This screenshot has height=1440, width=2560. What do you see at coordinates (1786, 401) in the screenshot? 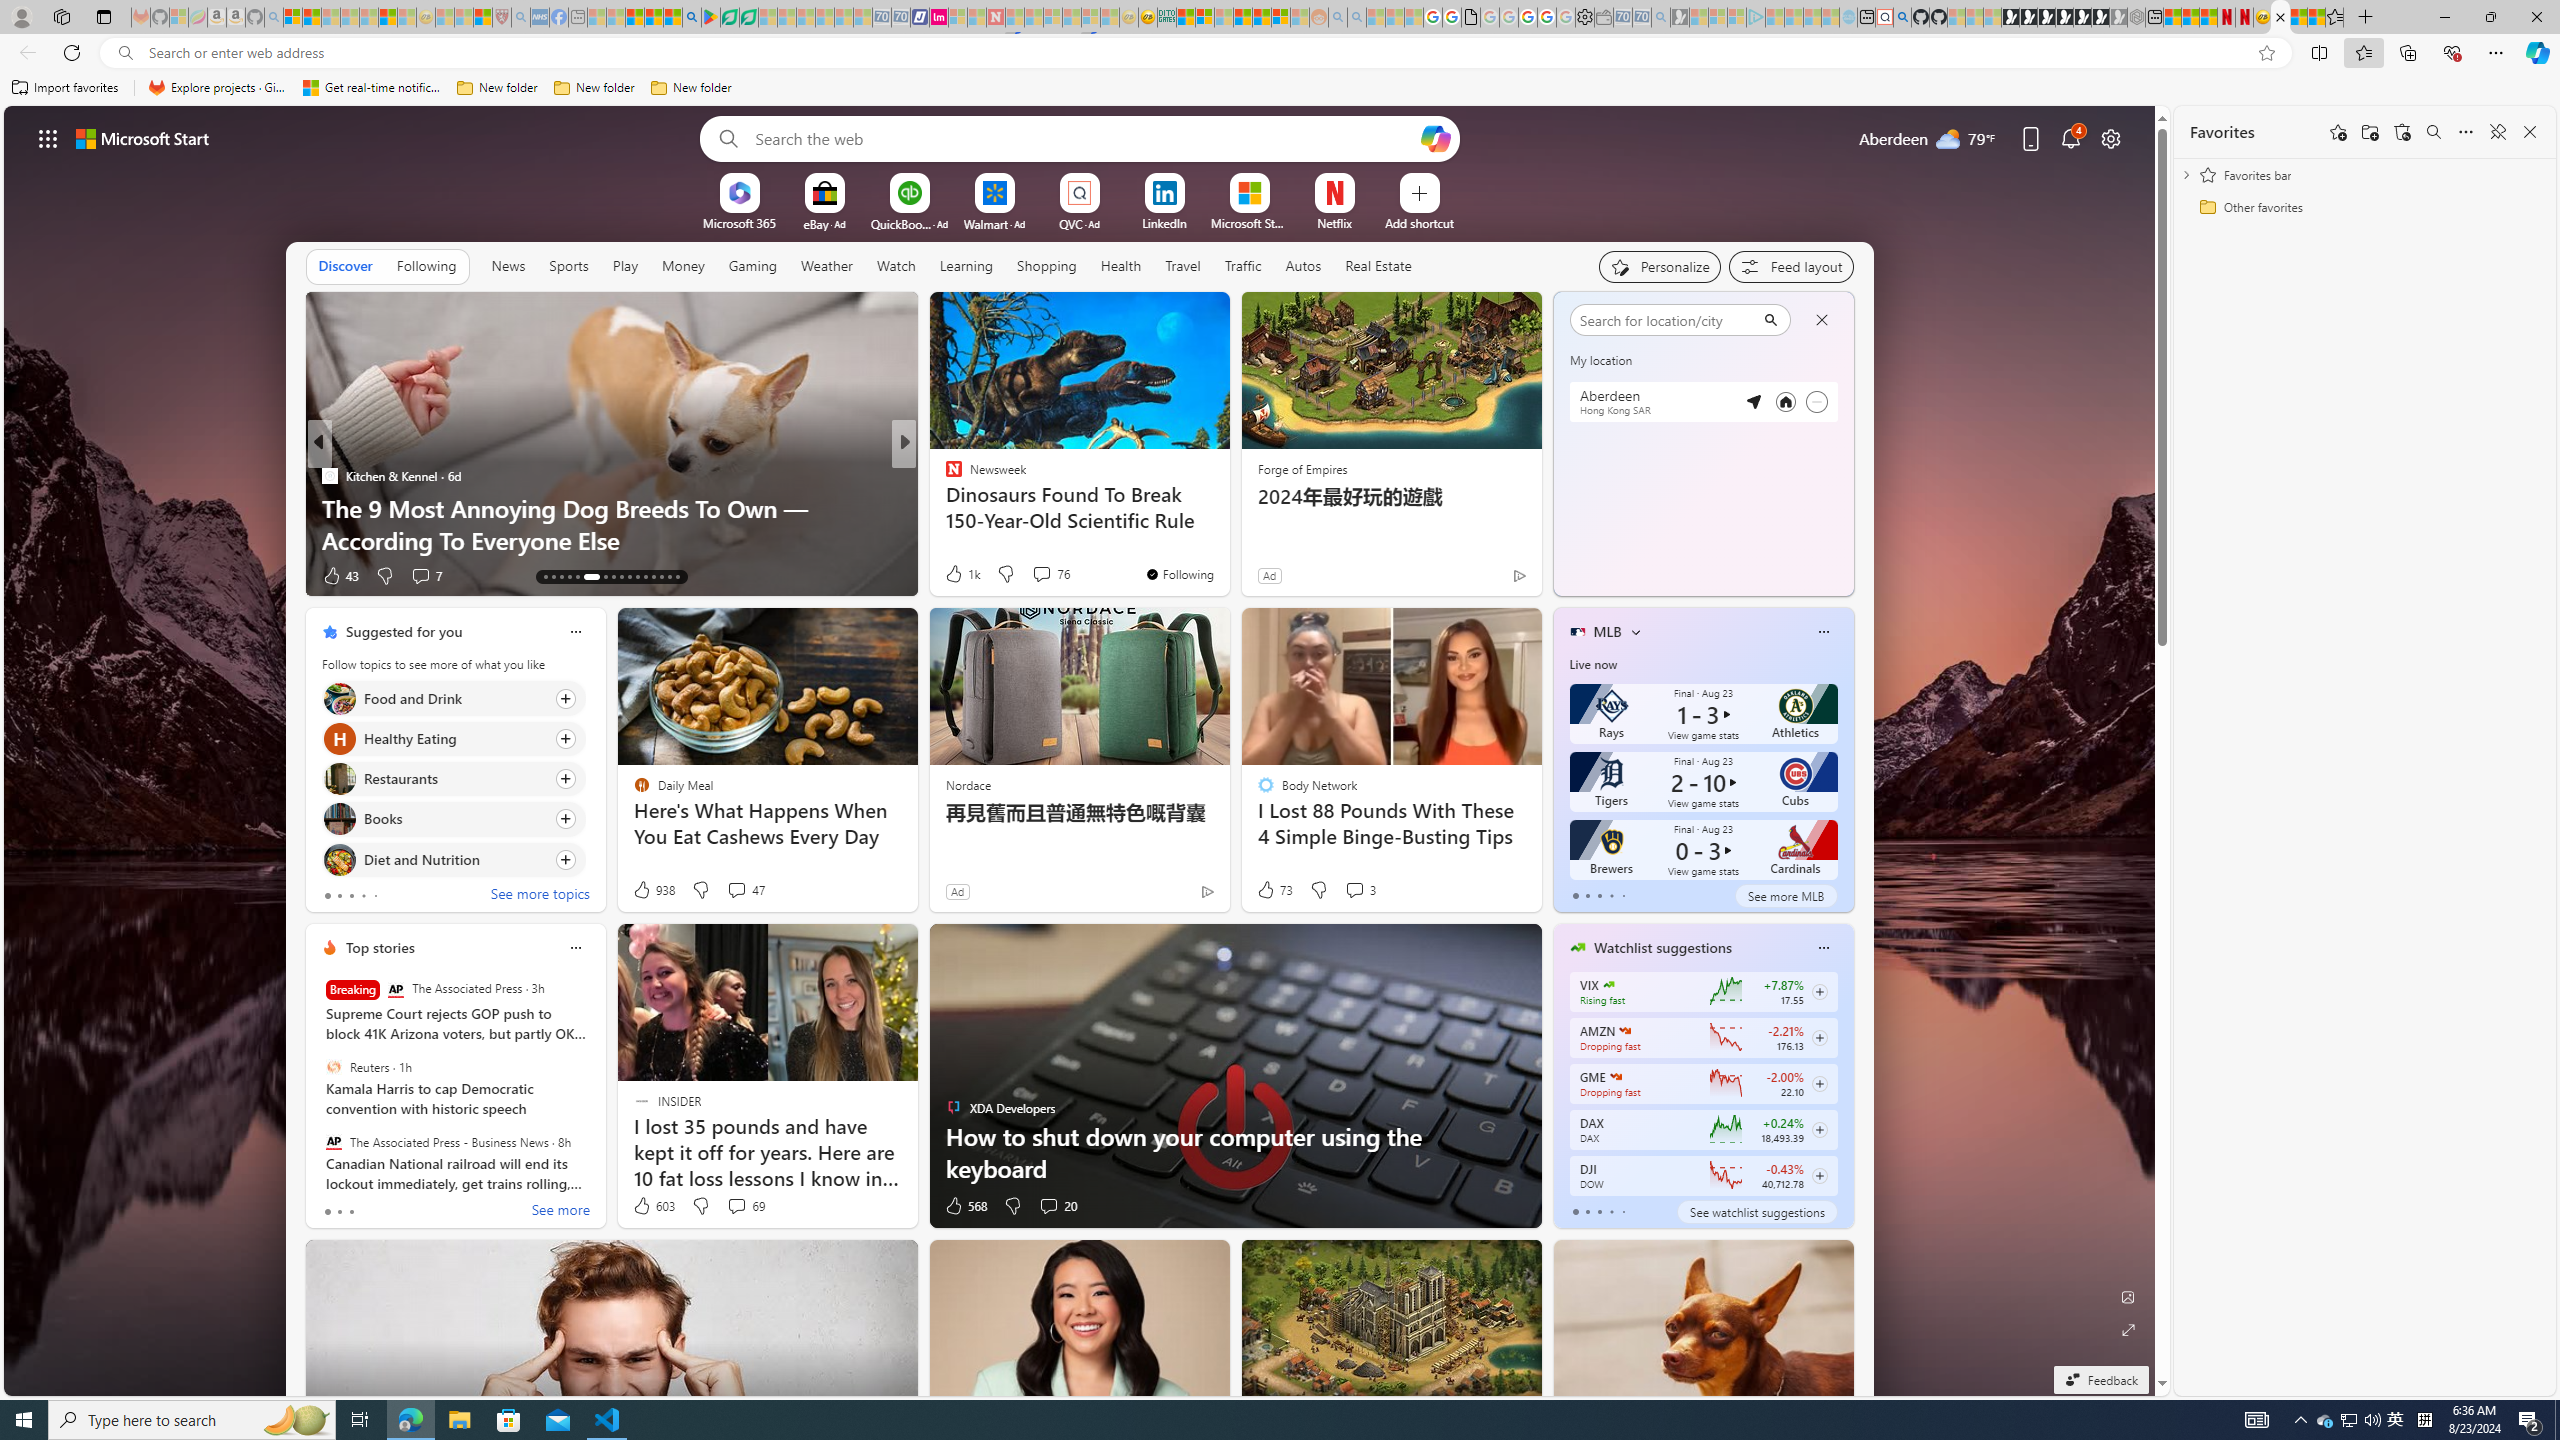
I see `Set as your primary location` at bounding box center [1786, 401].